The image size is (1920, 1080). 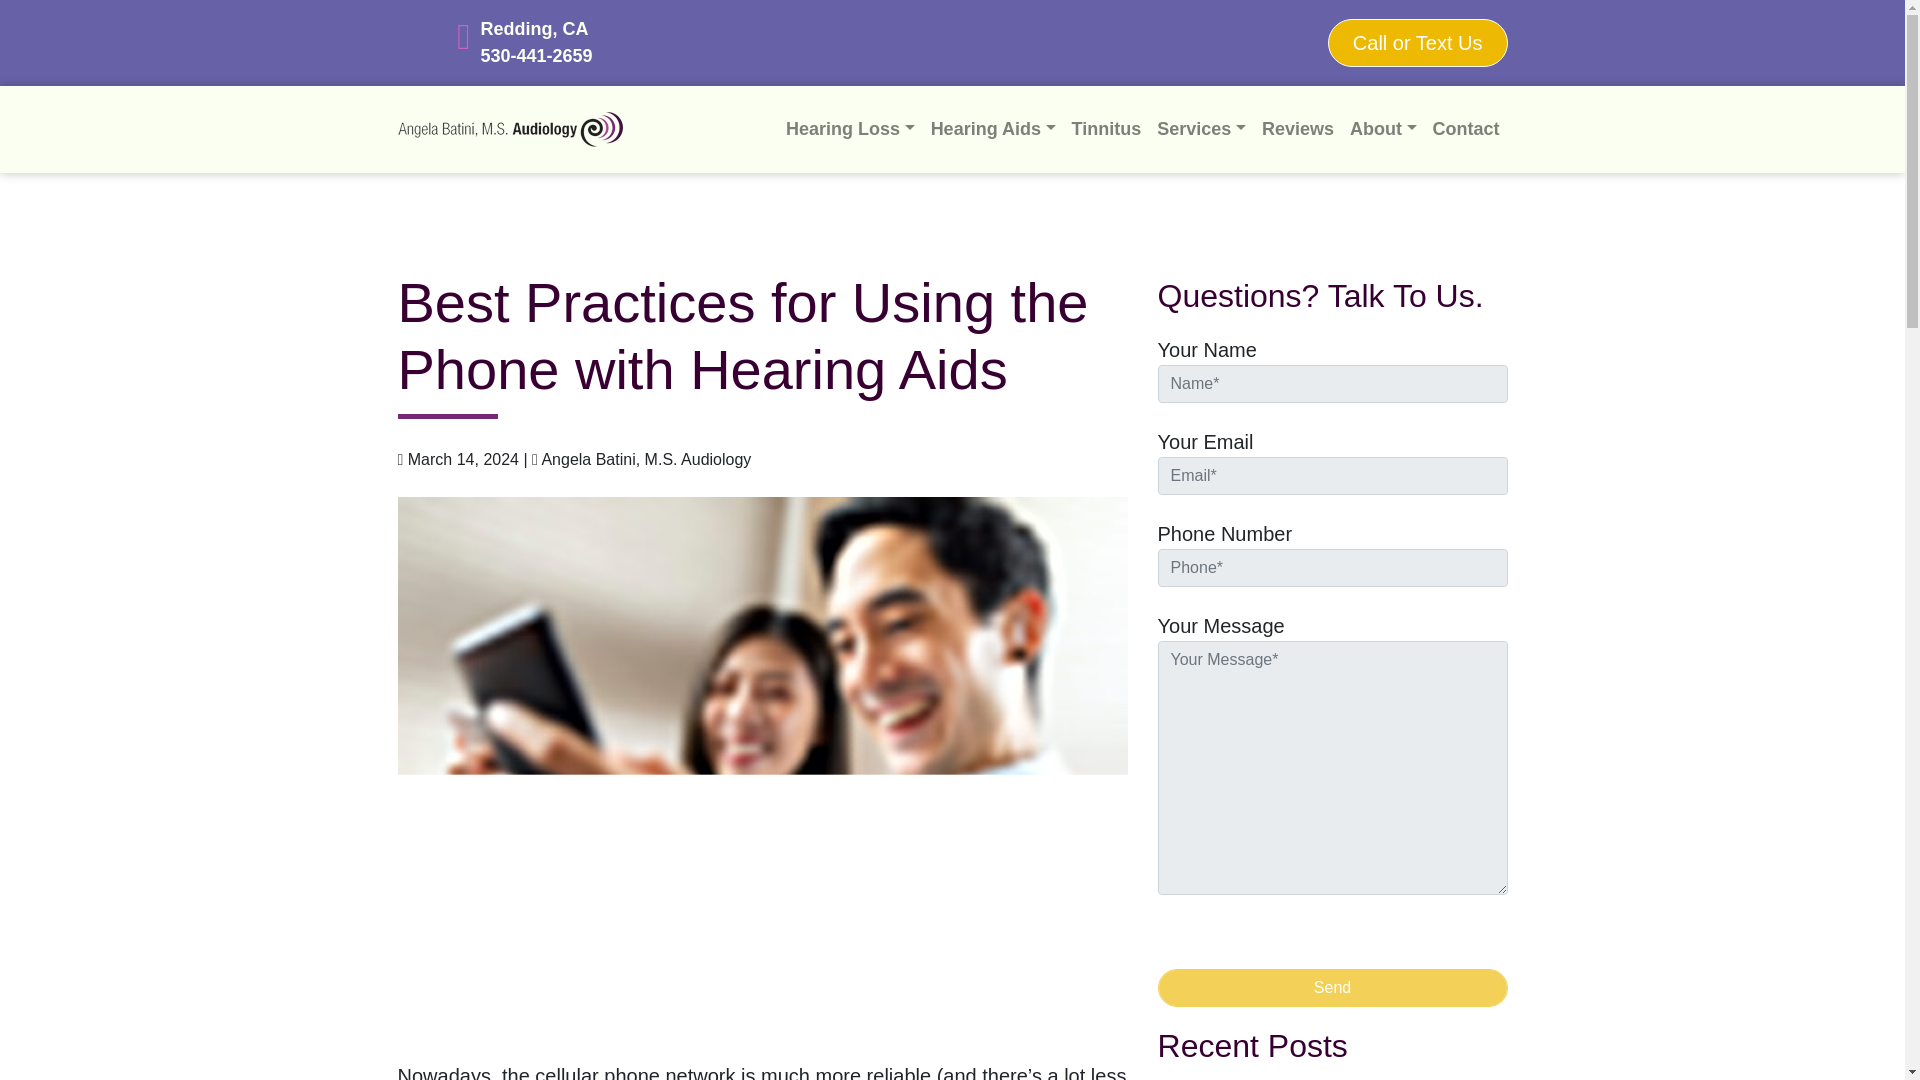 What do you see at coordinates (1106, 130) in the screenshot?
I see `Tinnitus` at bounding box center [1106, 130].